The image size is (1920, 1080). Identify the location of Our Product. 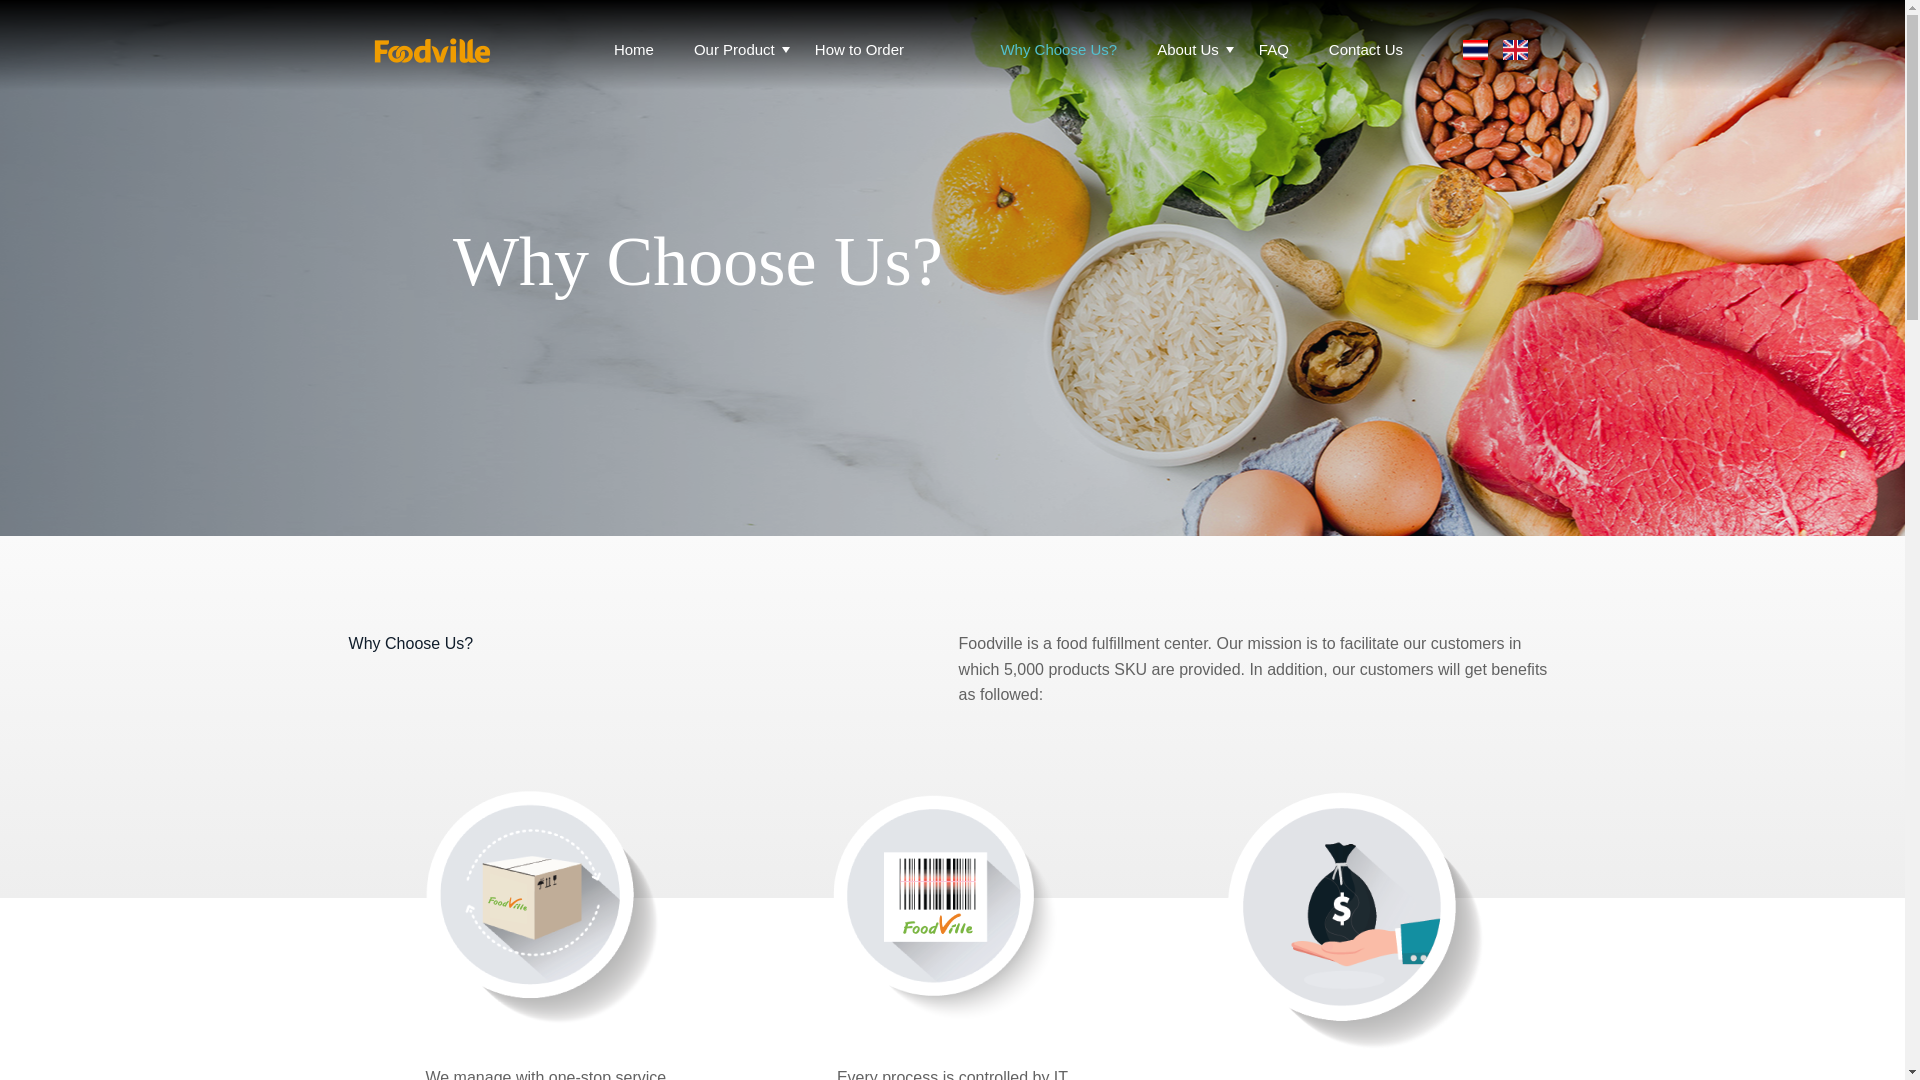
(728, 50).